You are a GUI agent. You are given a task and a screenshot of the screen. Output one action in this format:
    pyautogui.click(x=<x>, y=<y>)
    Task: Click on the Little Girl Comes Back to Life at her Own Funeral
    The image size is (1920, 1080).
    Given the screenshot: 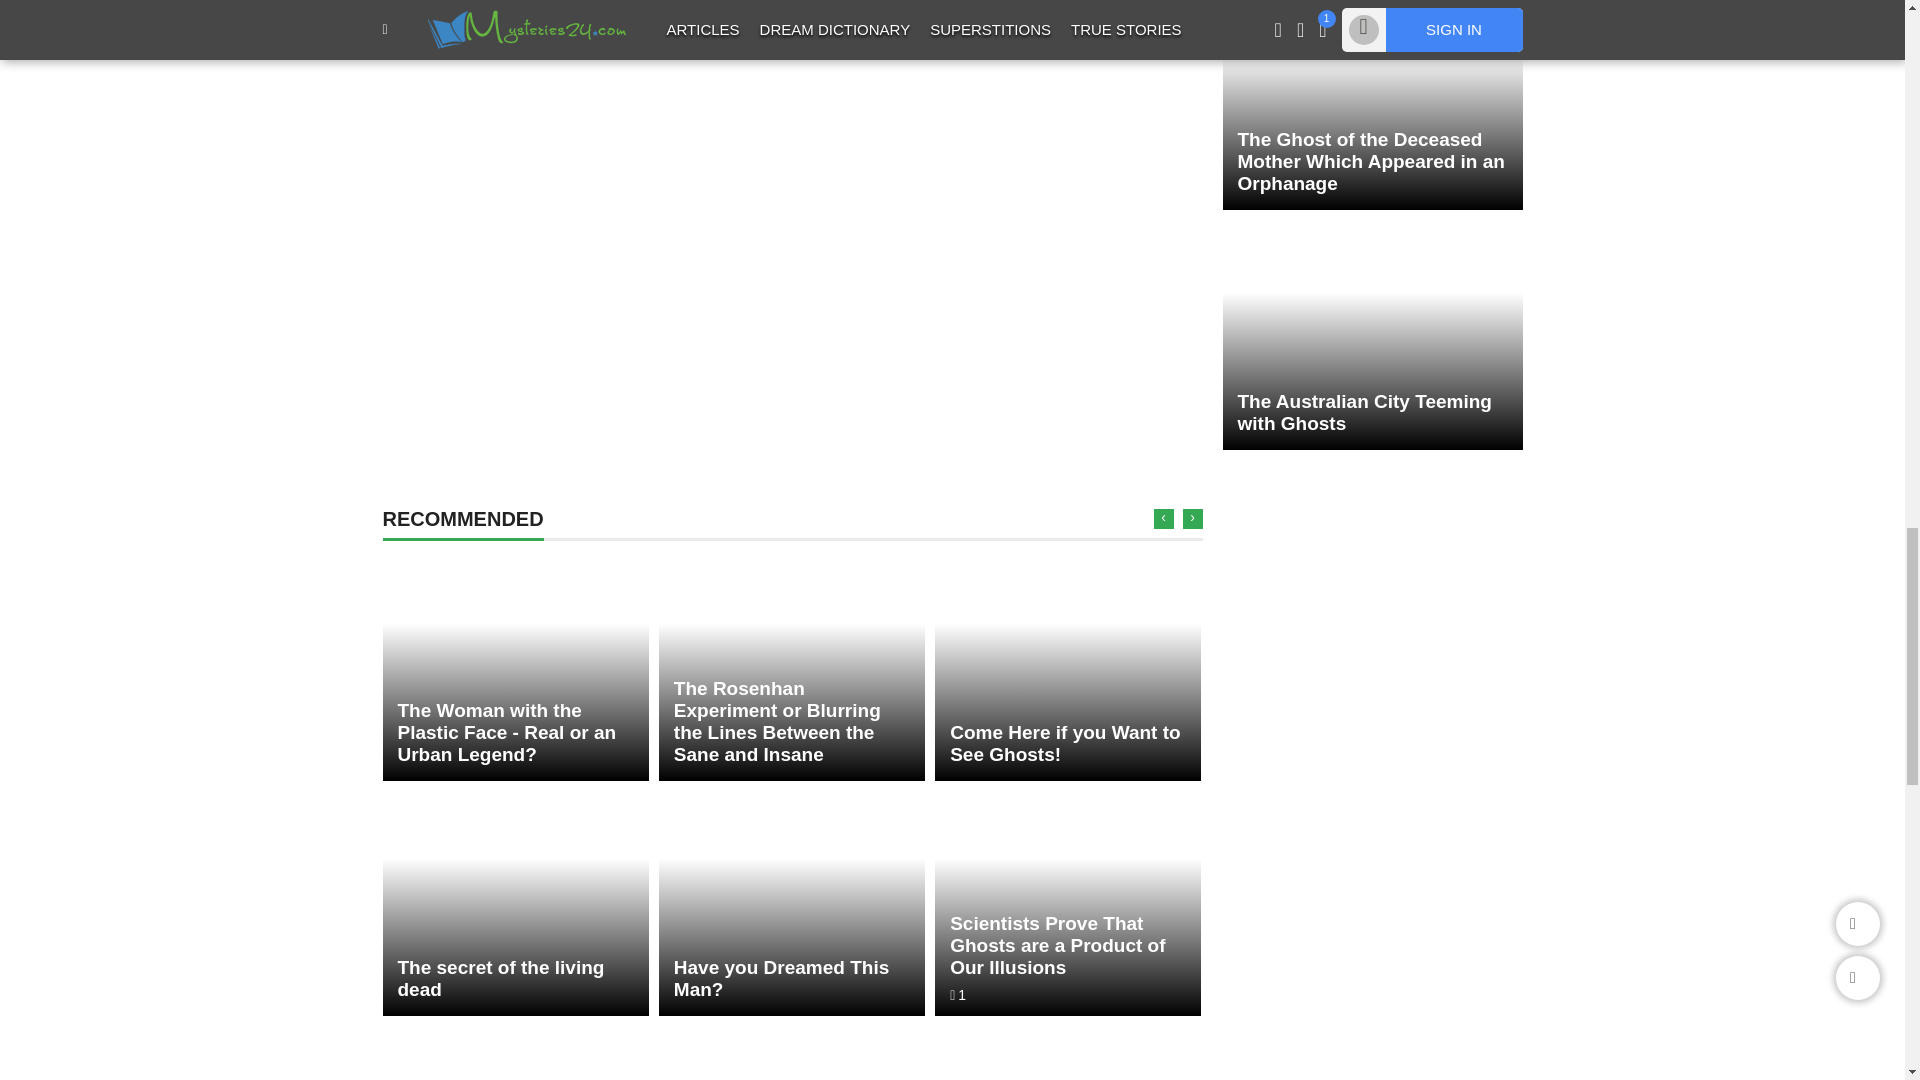 What is the action you would take?
    pyautogui.click(x=792, y=1053)
    